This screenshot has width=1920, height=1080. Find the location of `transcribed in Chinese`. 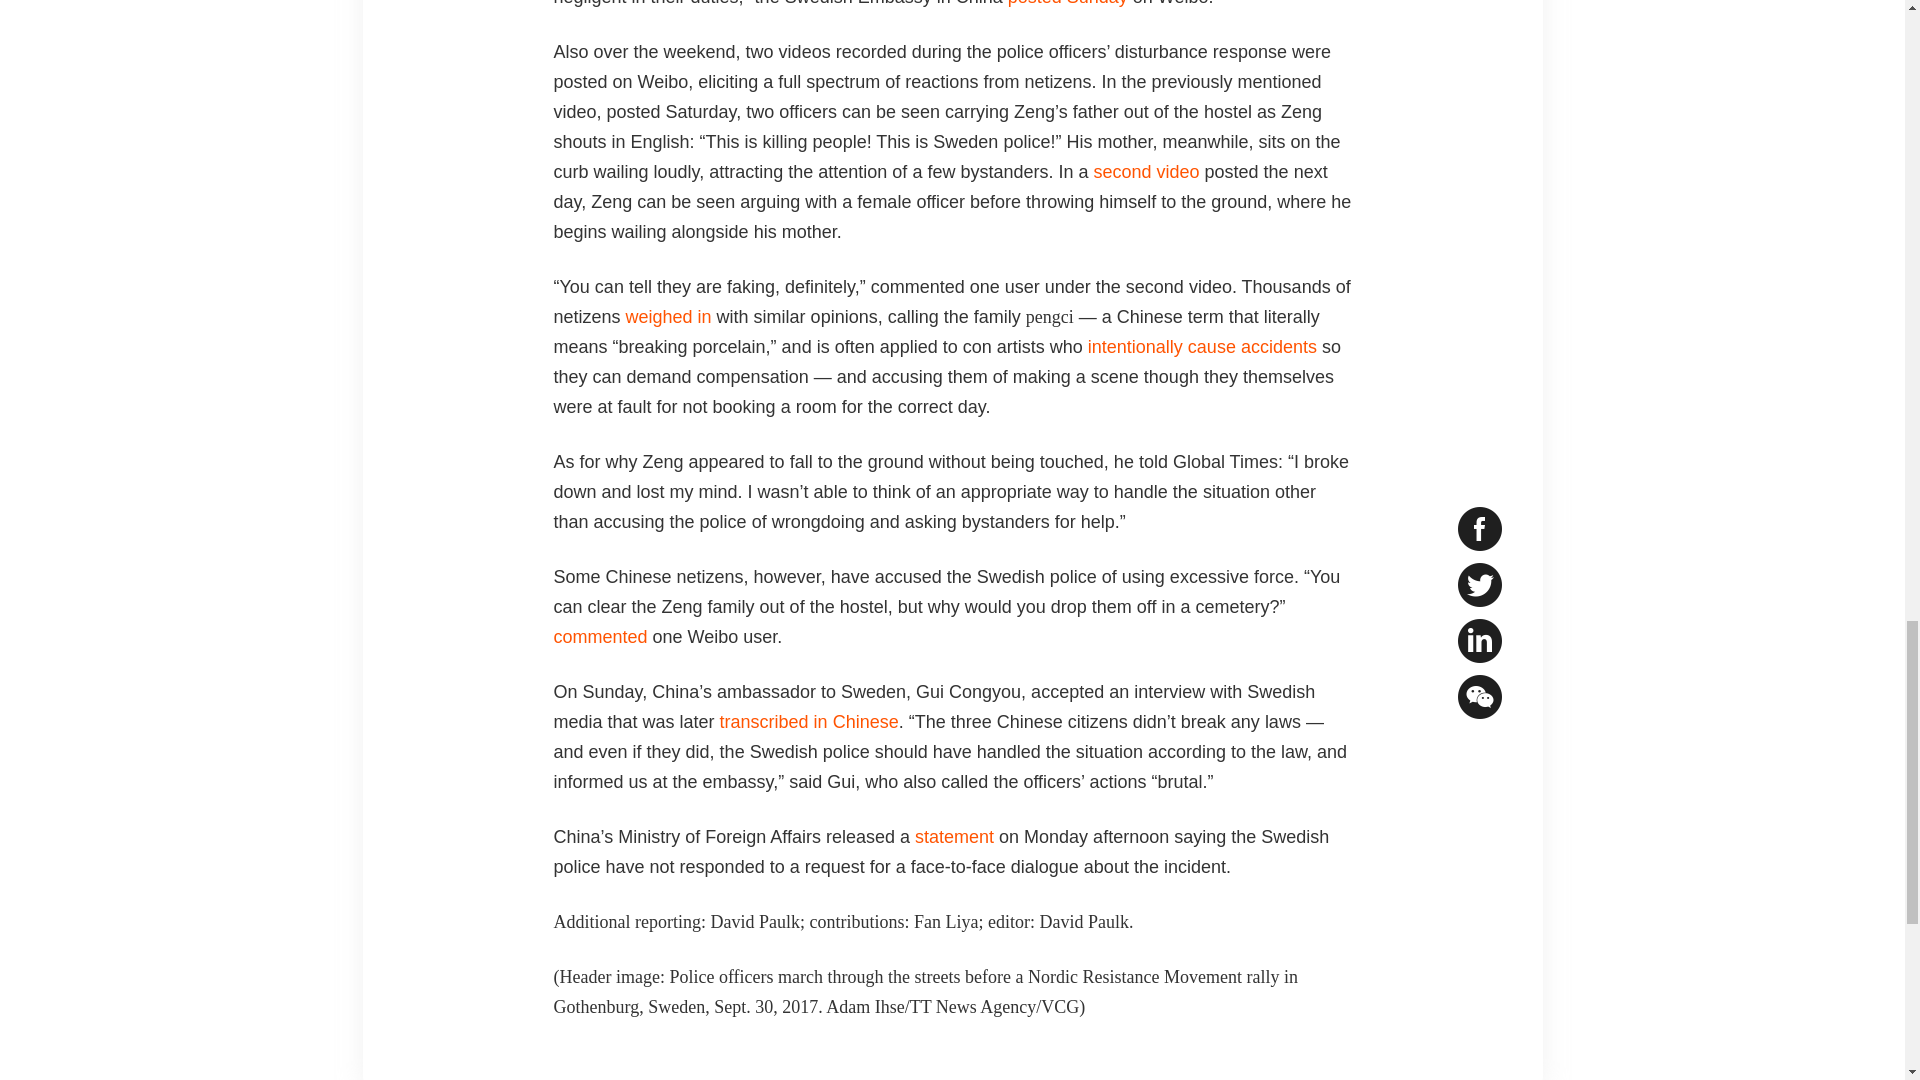

transcribed in Chinese is located at coordinates (809, 722).